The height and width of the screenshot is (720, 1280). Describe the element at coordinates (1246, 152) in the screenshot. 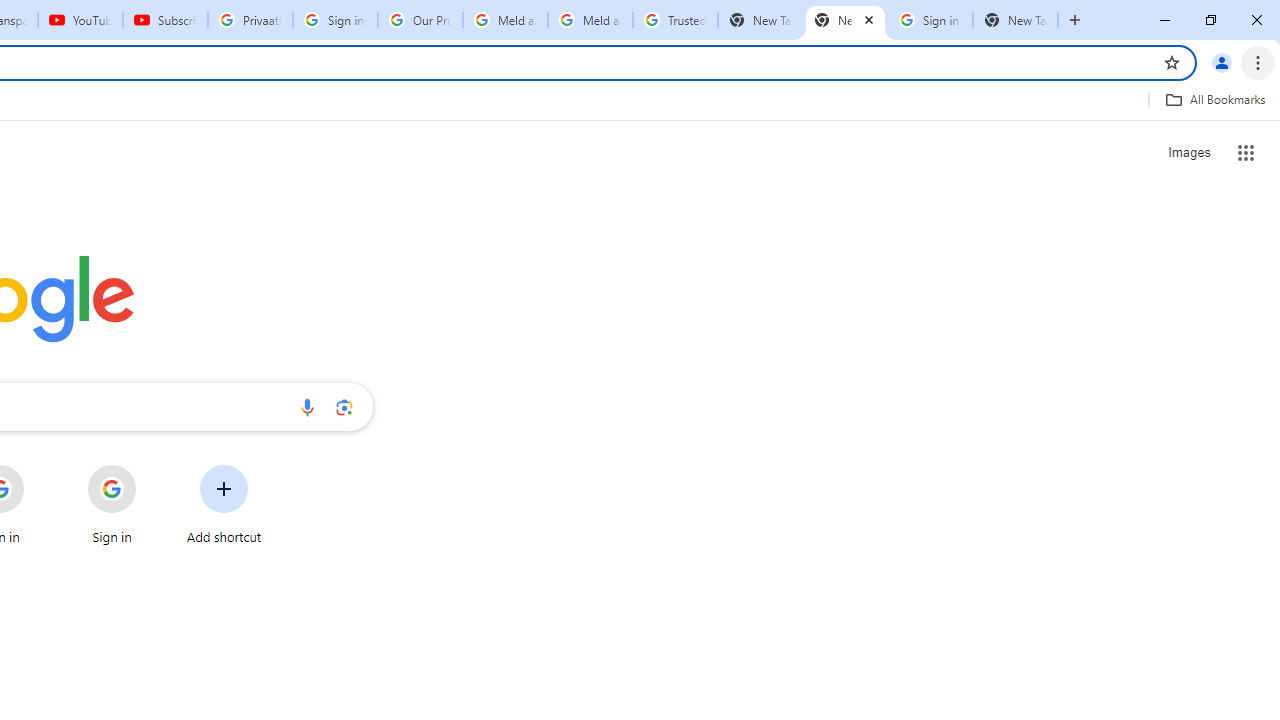

I see `Google apps` at that location.